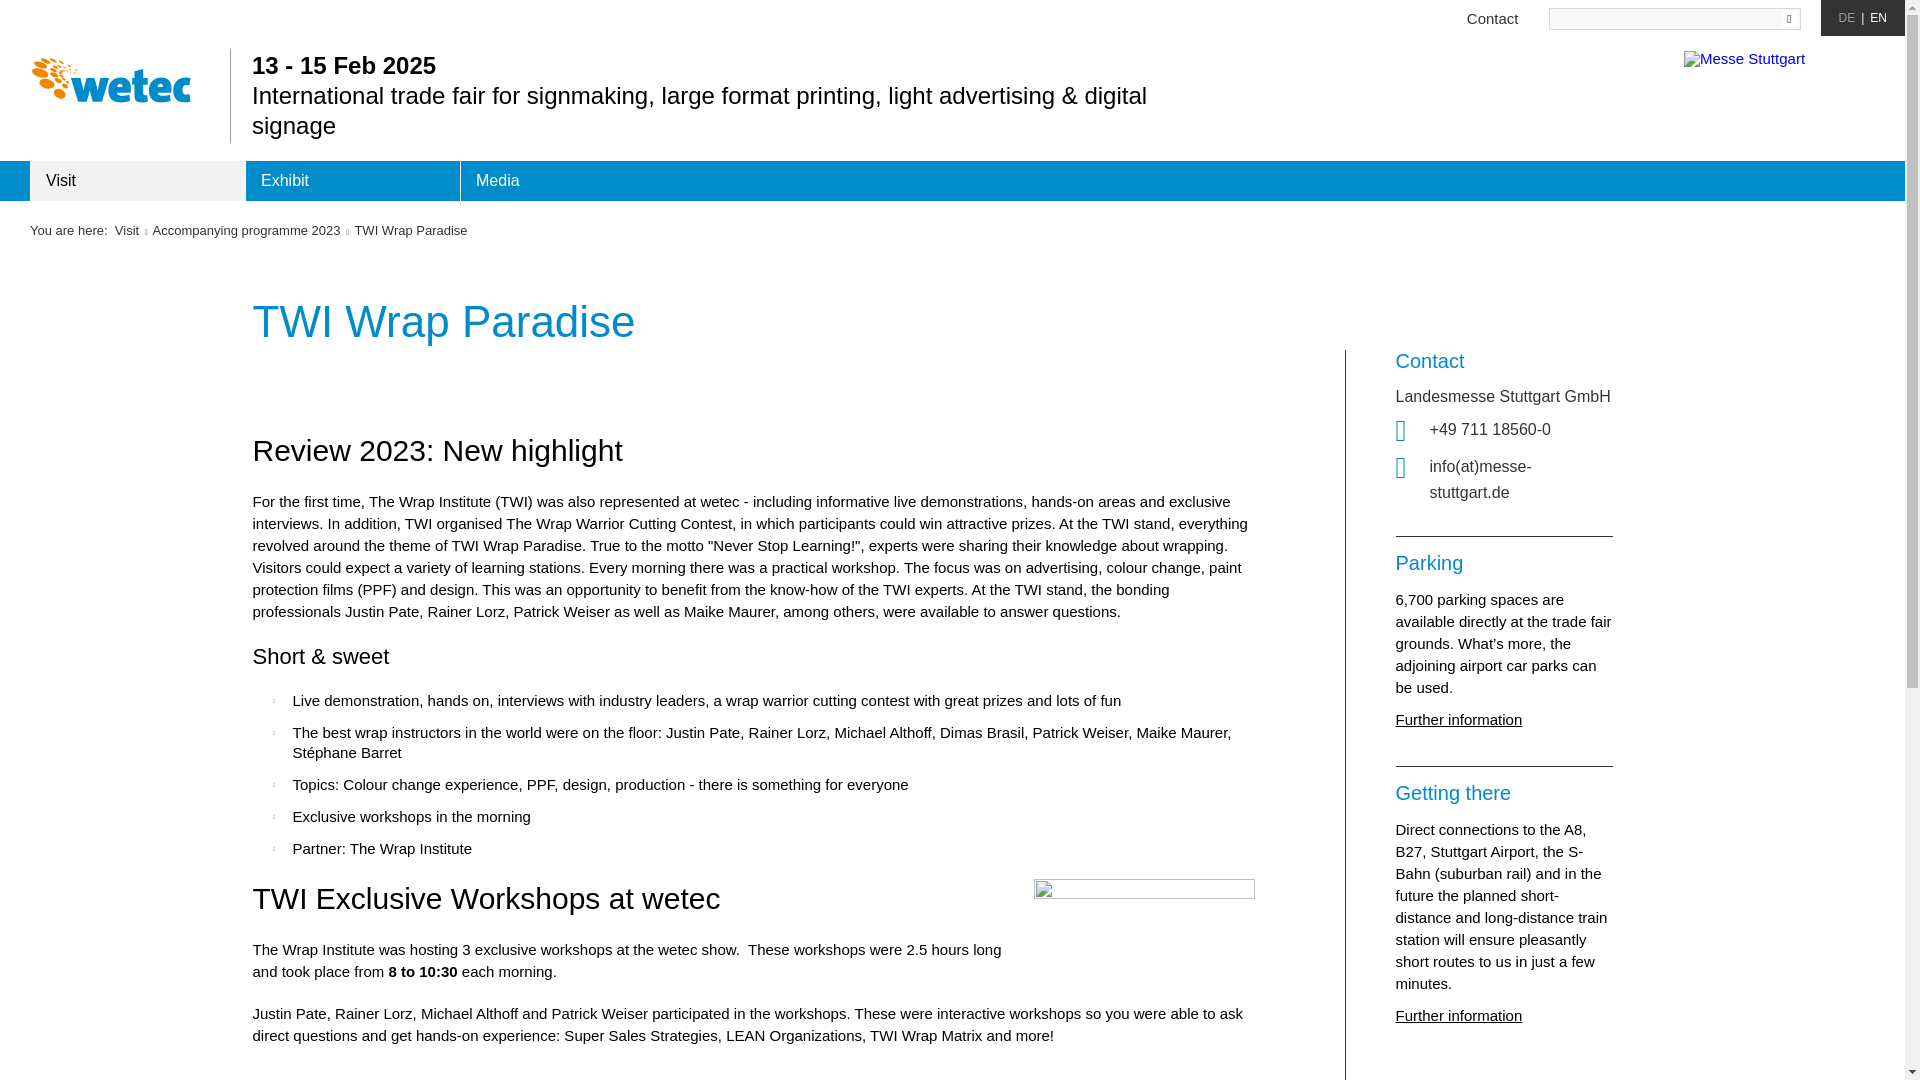 This screenshot has height=1080, width=1920. I want to click on Exhibit, so click(352, 180).